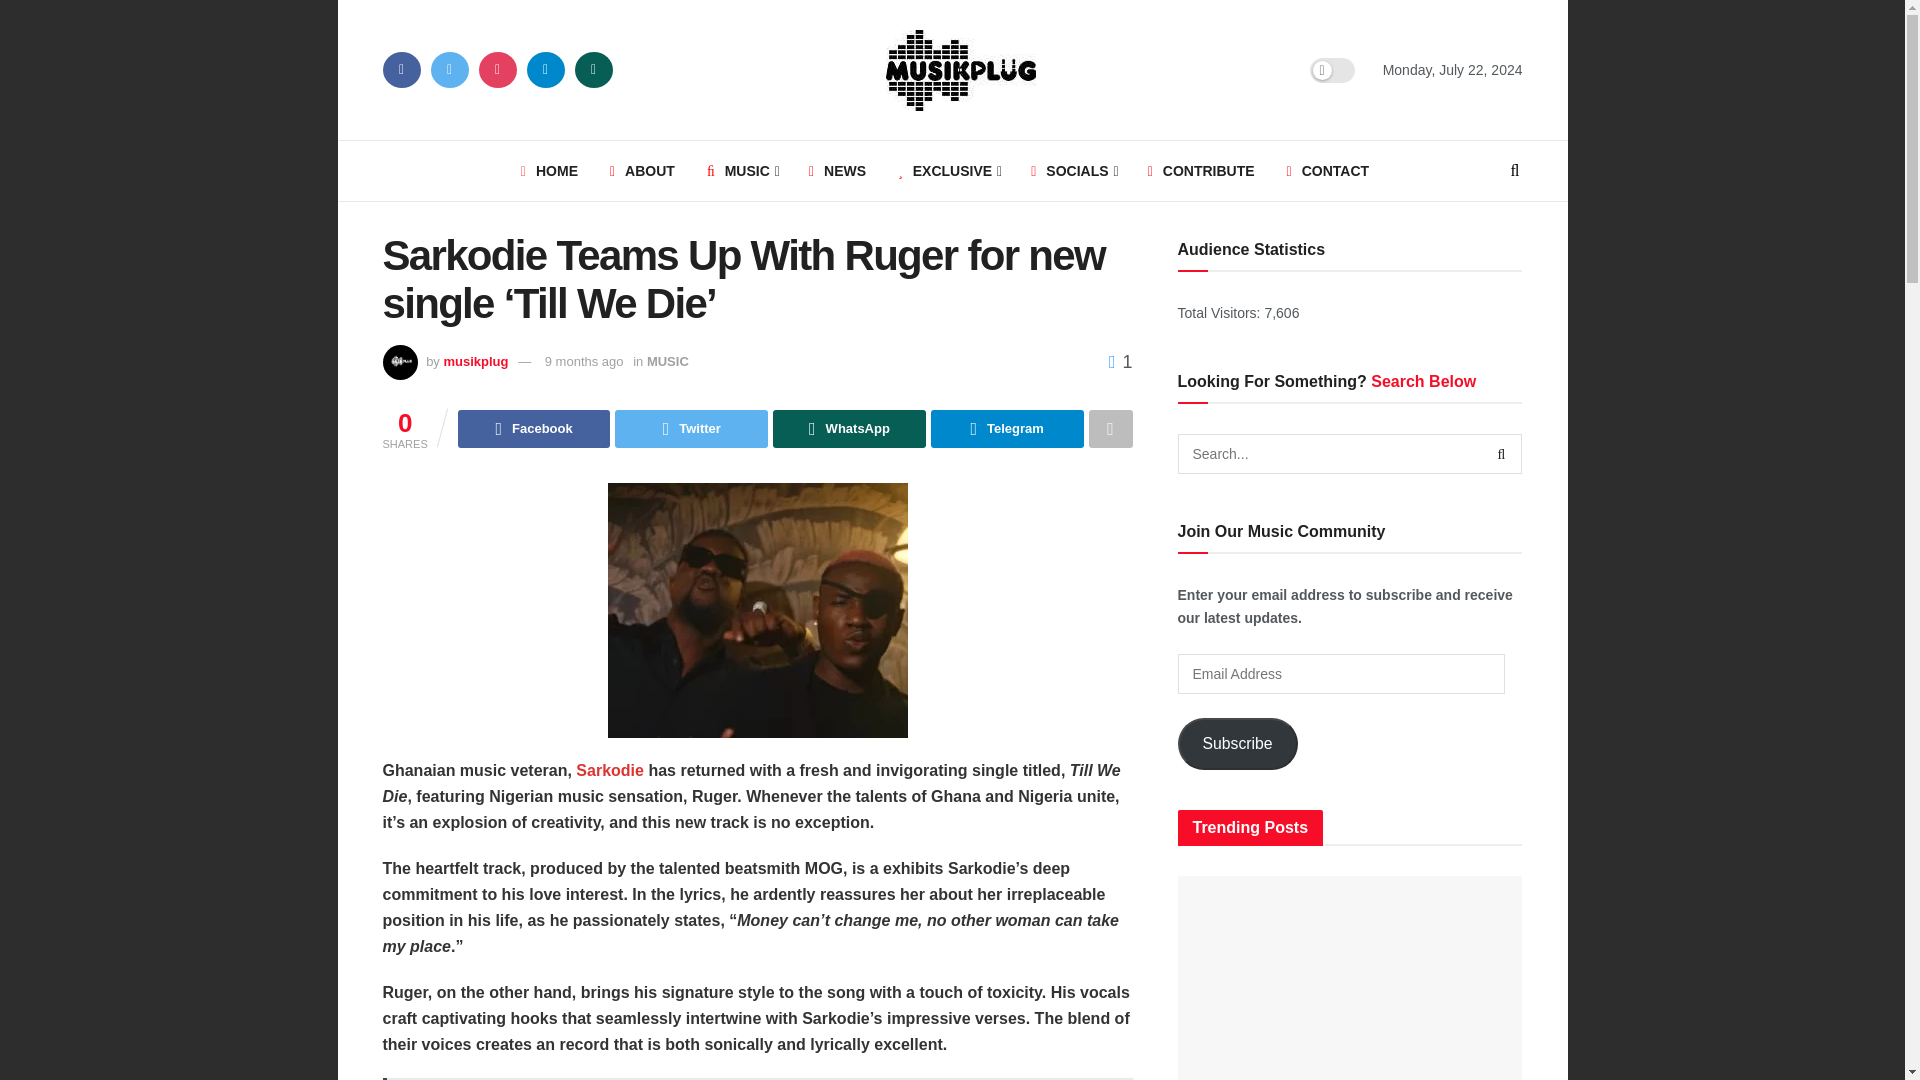 The image size is (1920, 1080). Describe the element at coordinates (548, 170) in the screenshot. I see `HOME` at that location.